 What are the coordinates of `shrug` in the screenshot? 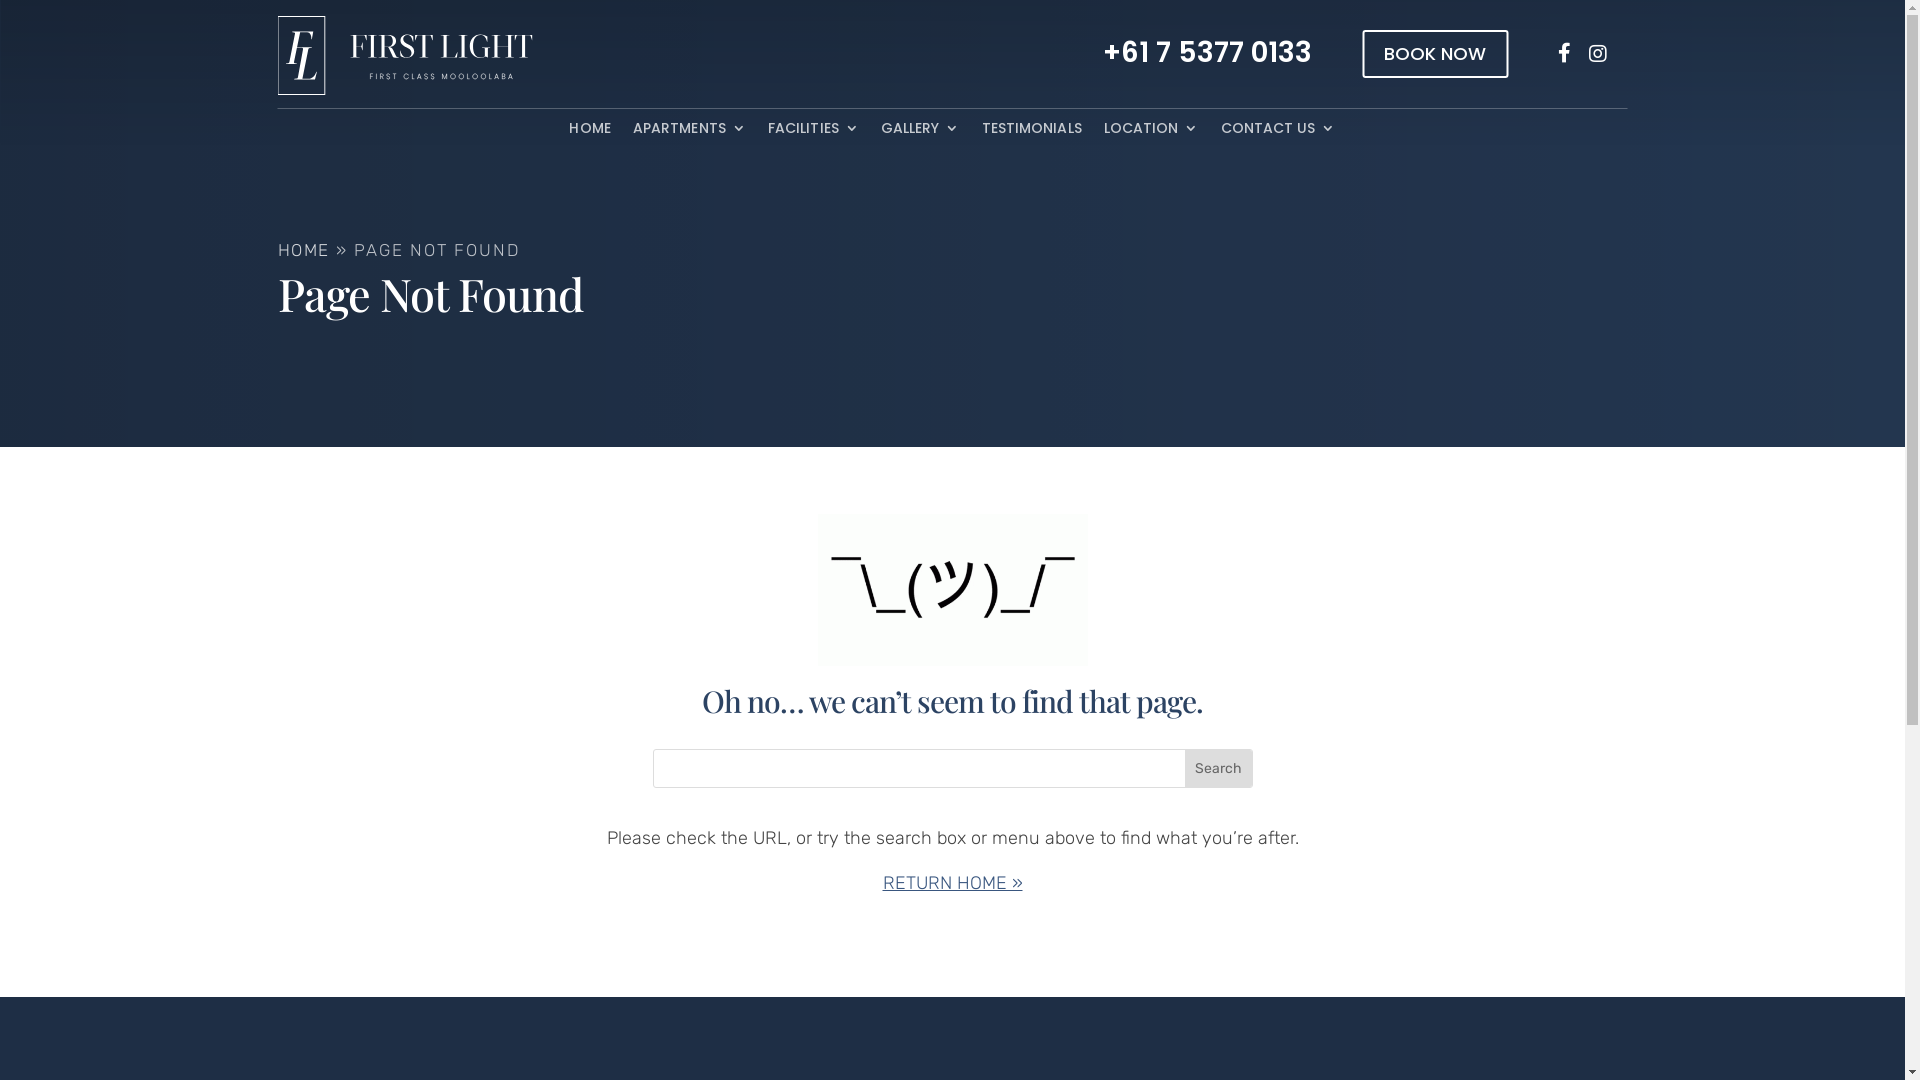 It's located at (953, 590).